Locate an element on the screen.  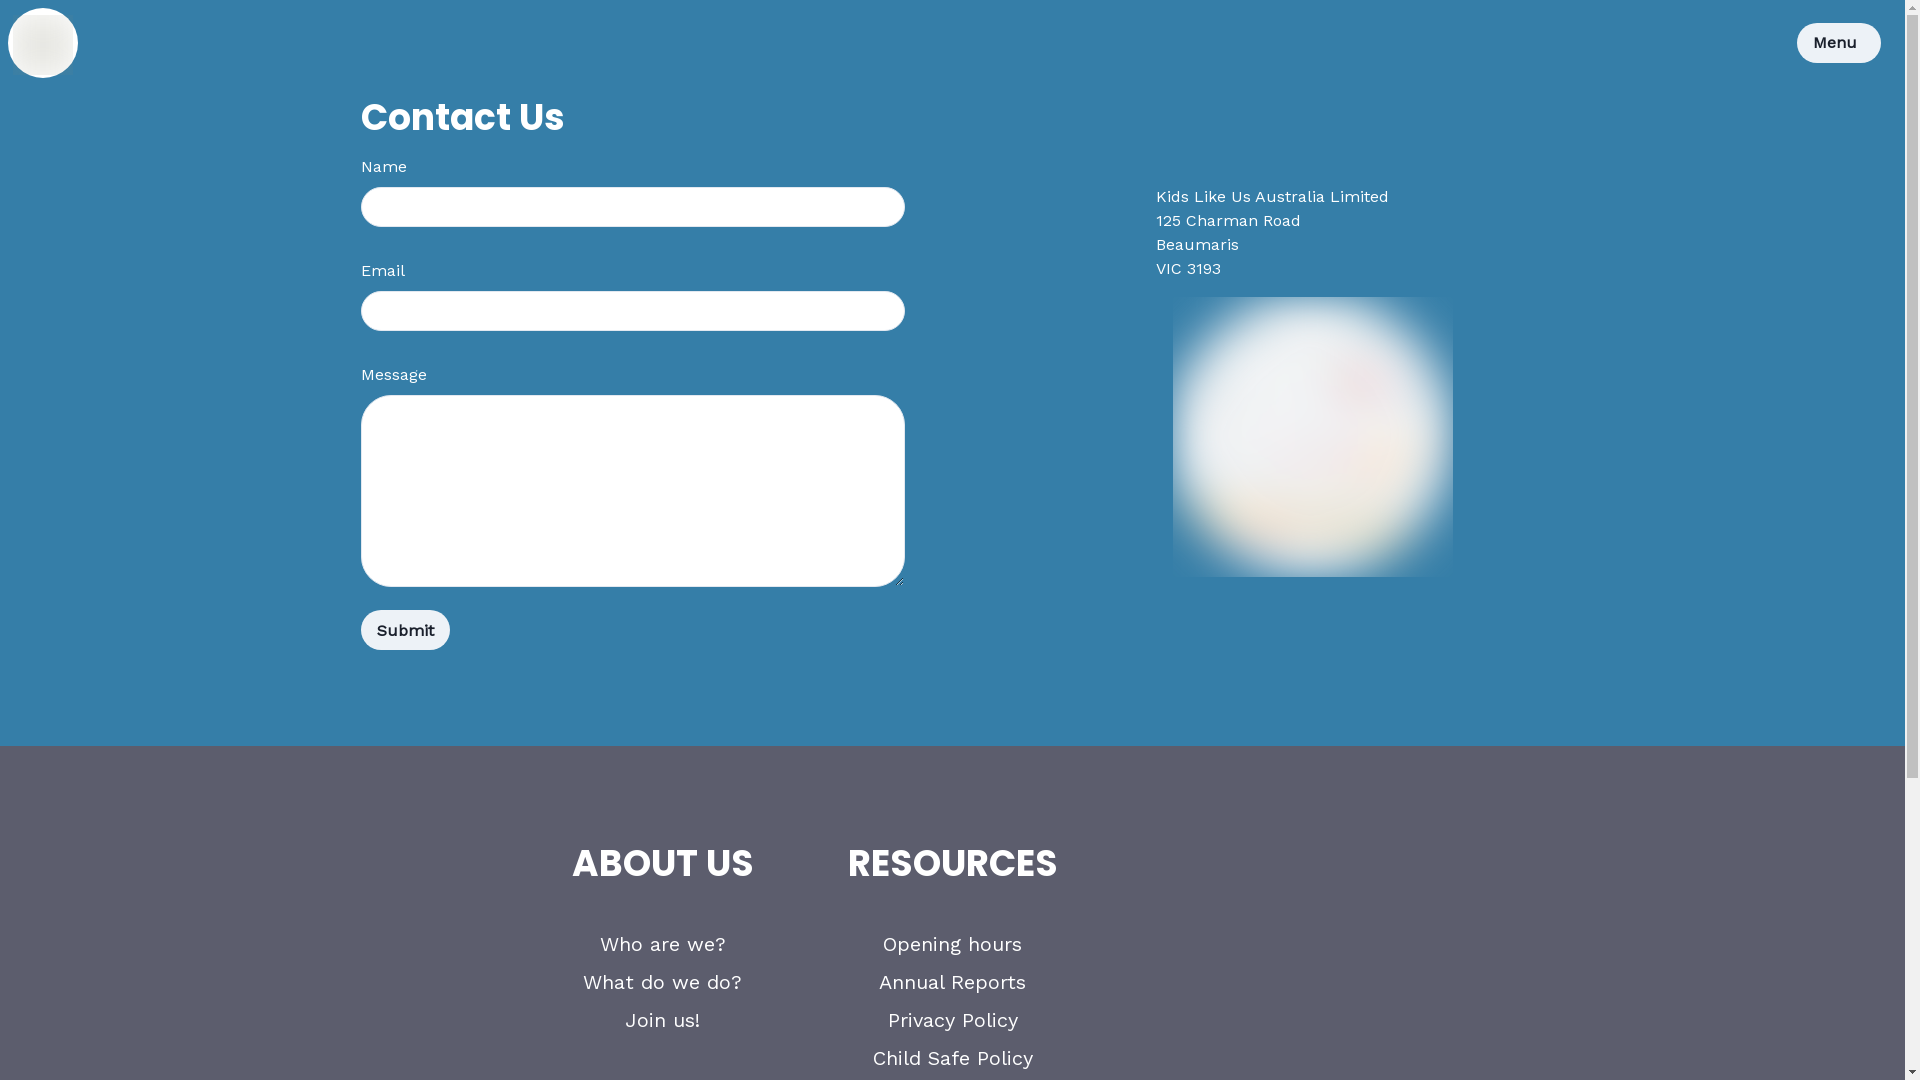
Submit is located at coordinates (404, 630).